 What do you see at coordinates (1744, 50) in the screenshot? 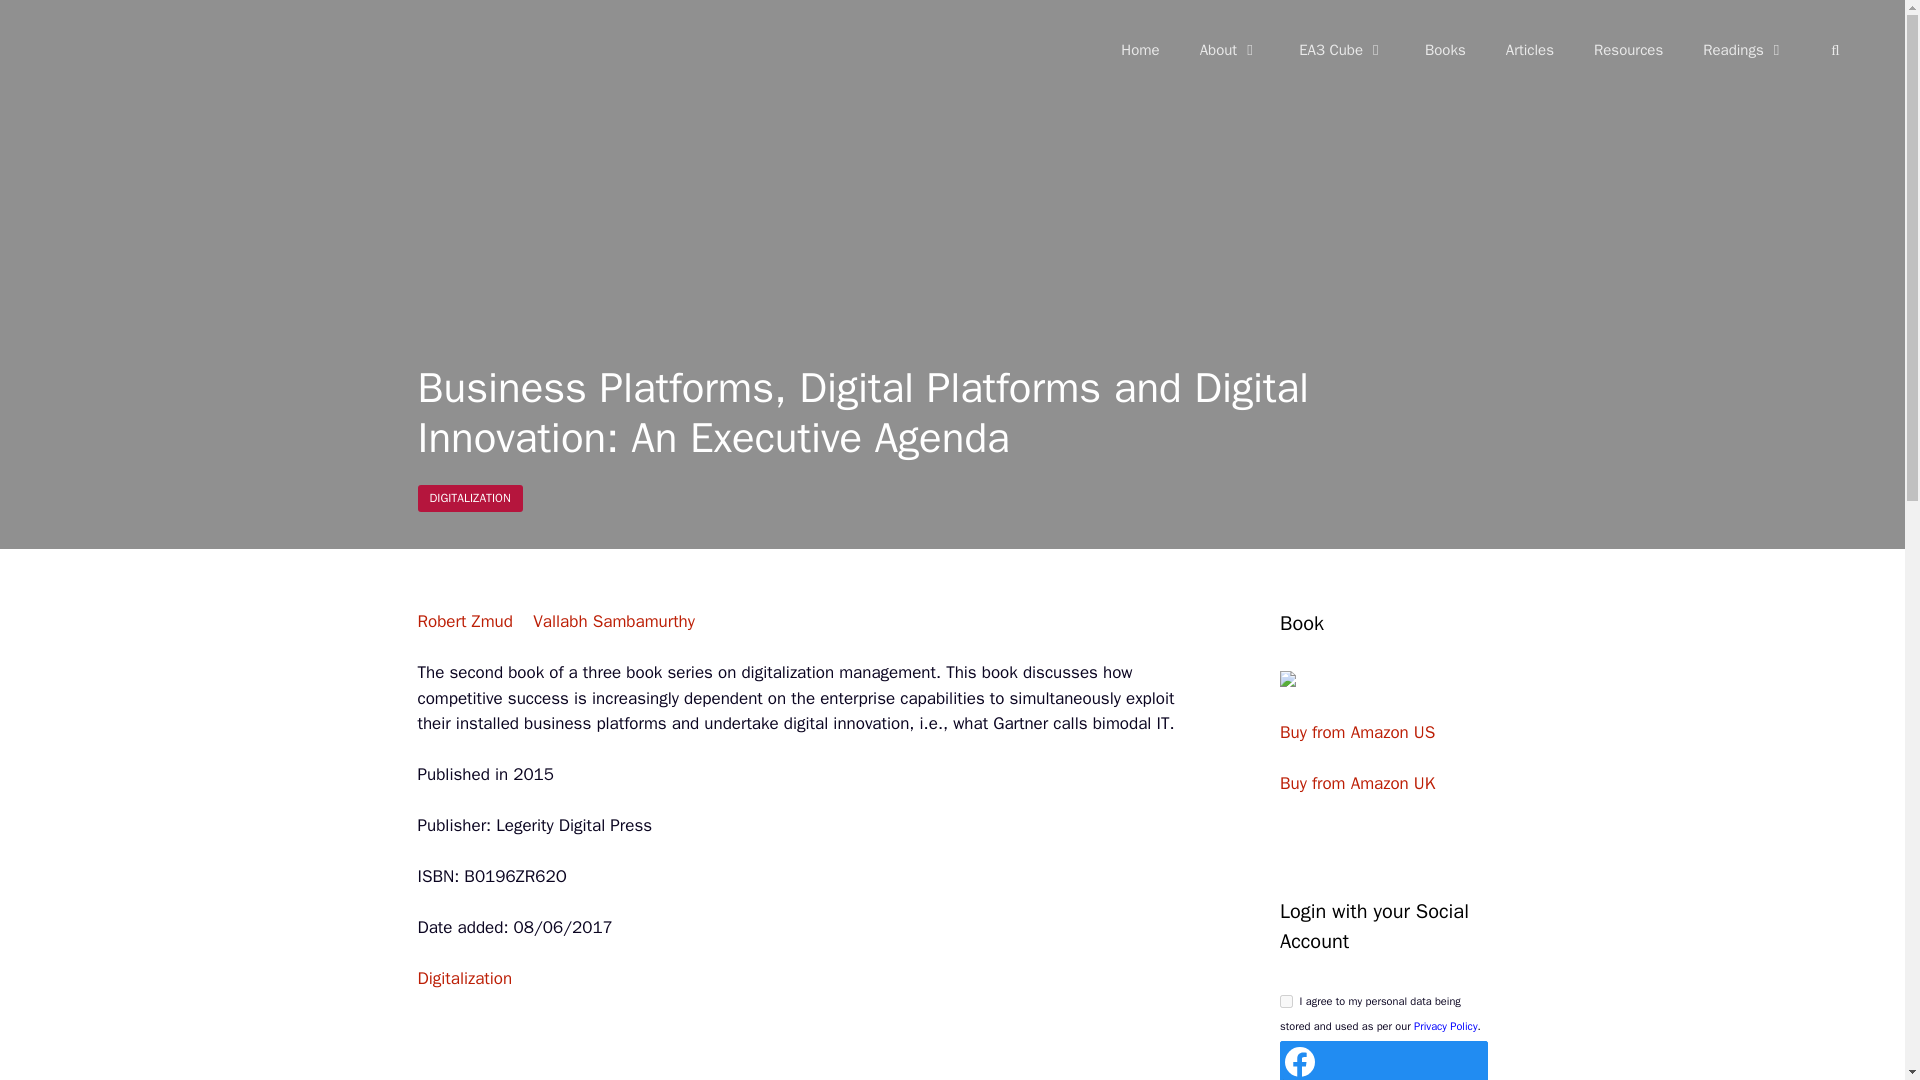
I see `Readings` at bounding box center [1744, 50].